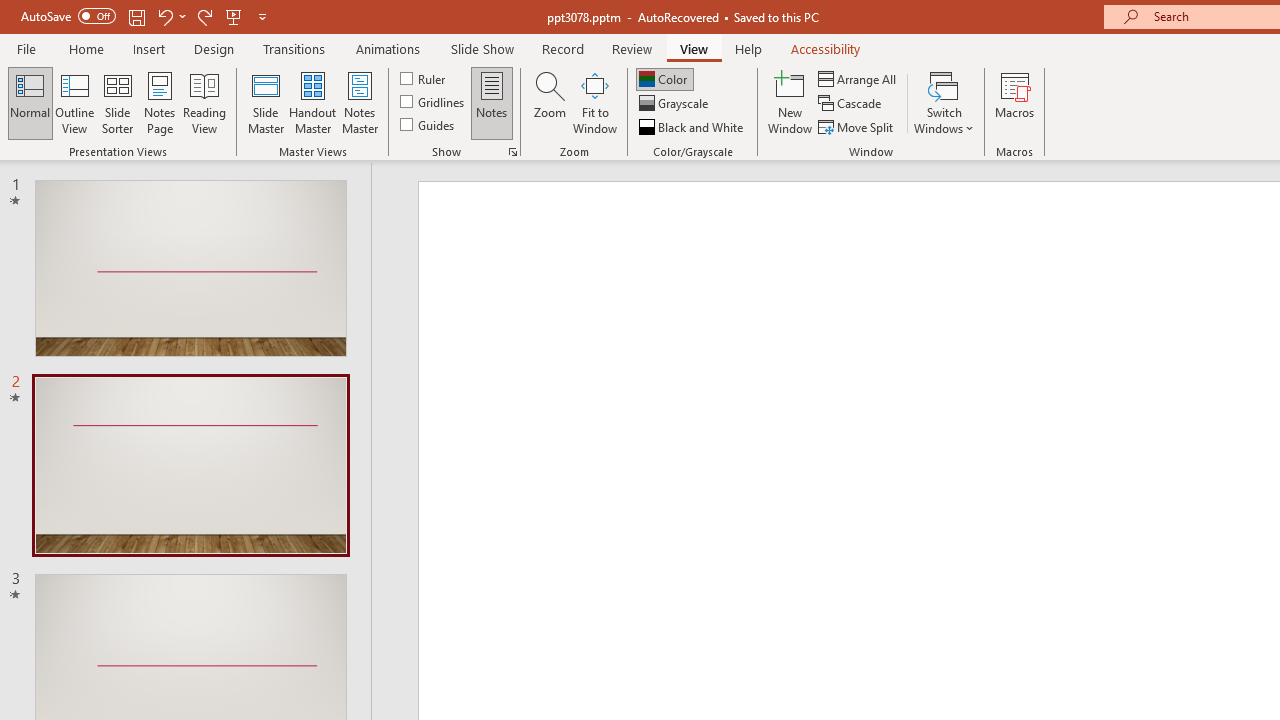 The image size is (1280, 720). Describe the element at coordinates (512, 152) in the screenshot. I see `Grid Settings...` at that location.